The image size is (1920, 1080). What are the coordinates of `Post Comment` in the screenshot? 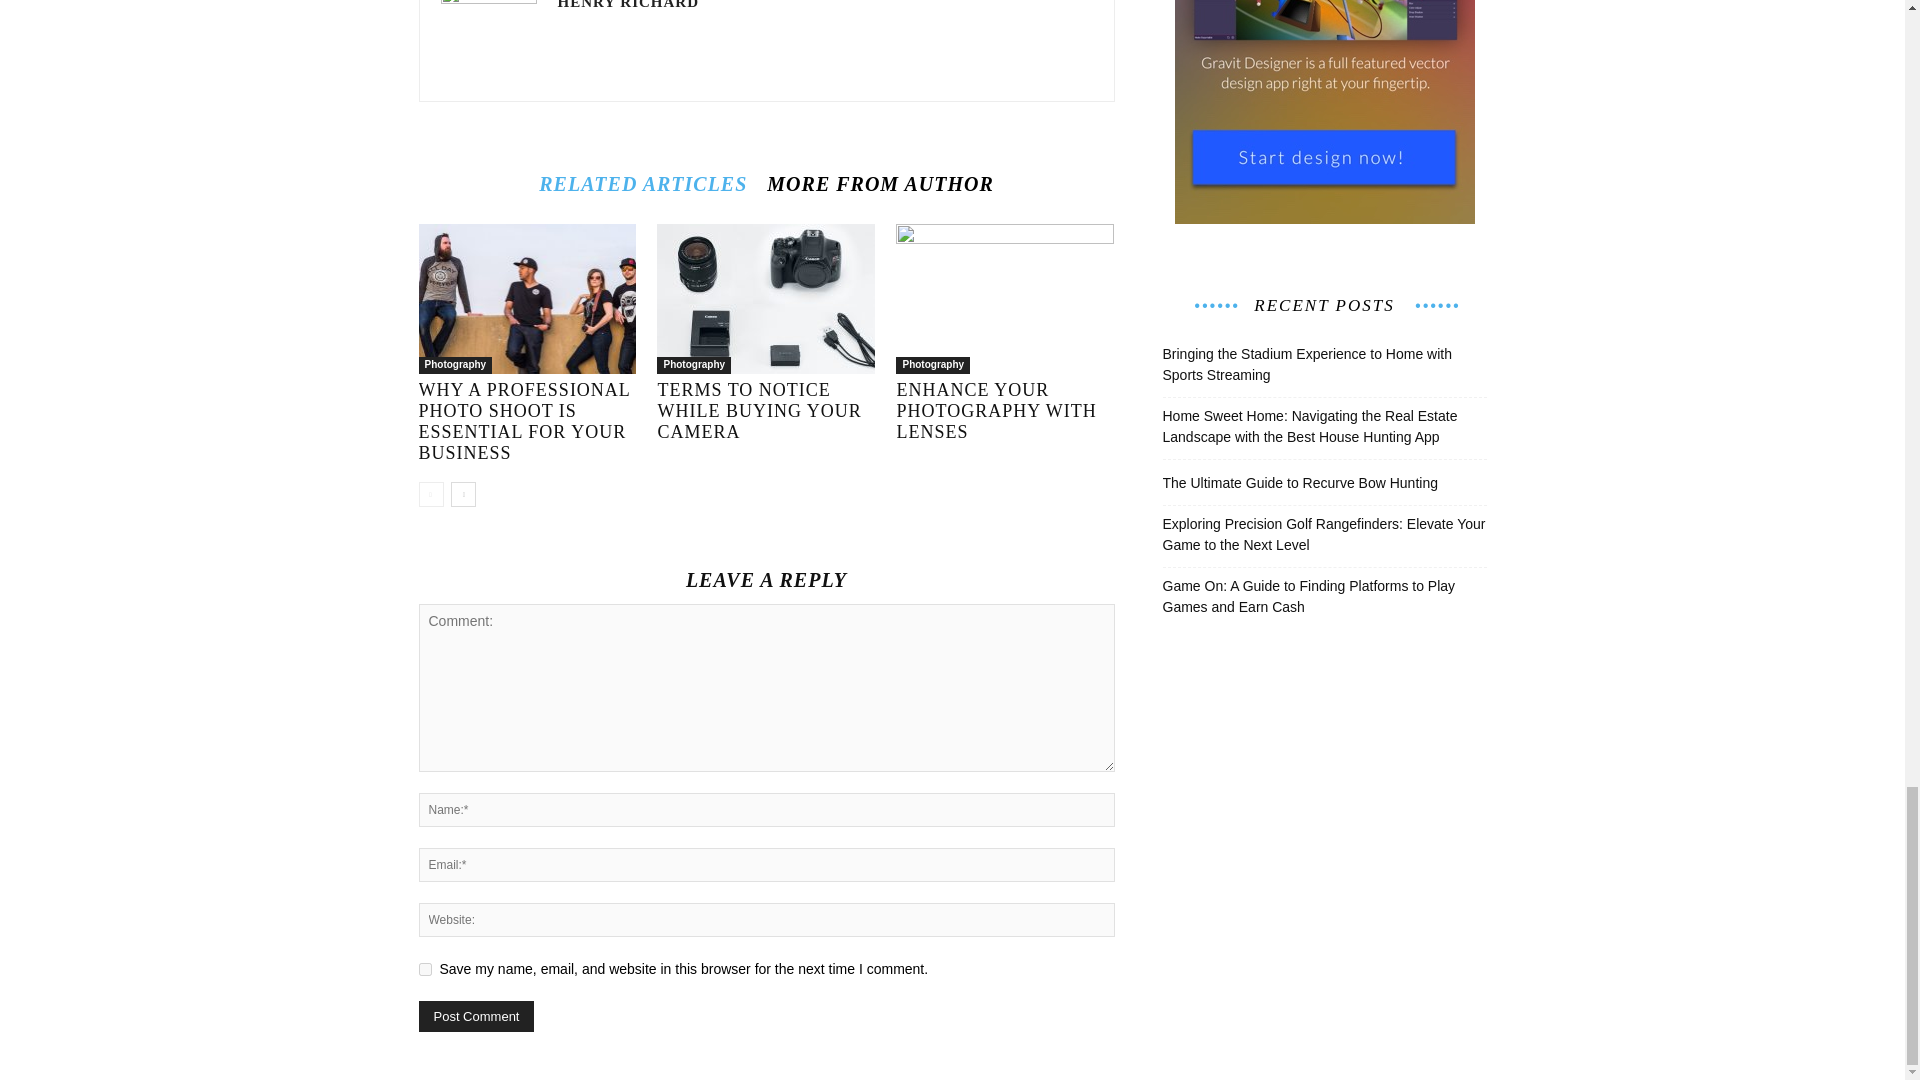 It's located at (476, 1016).